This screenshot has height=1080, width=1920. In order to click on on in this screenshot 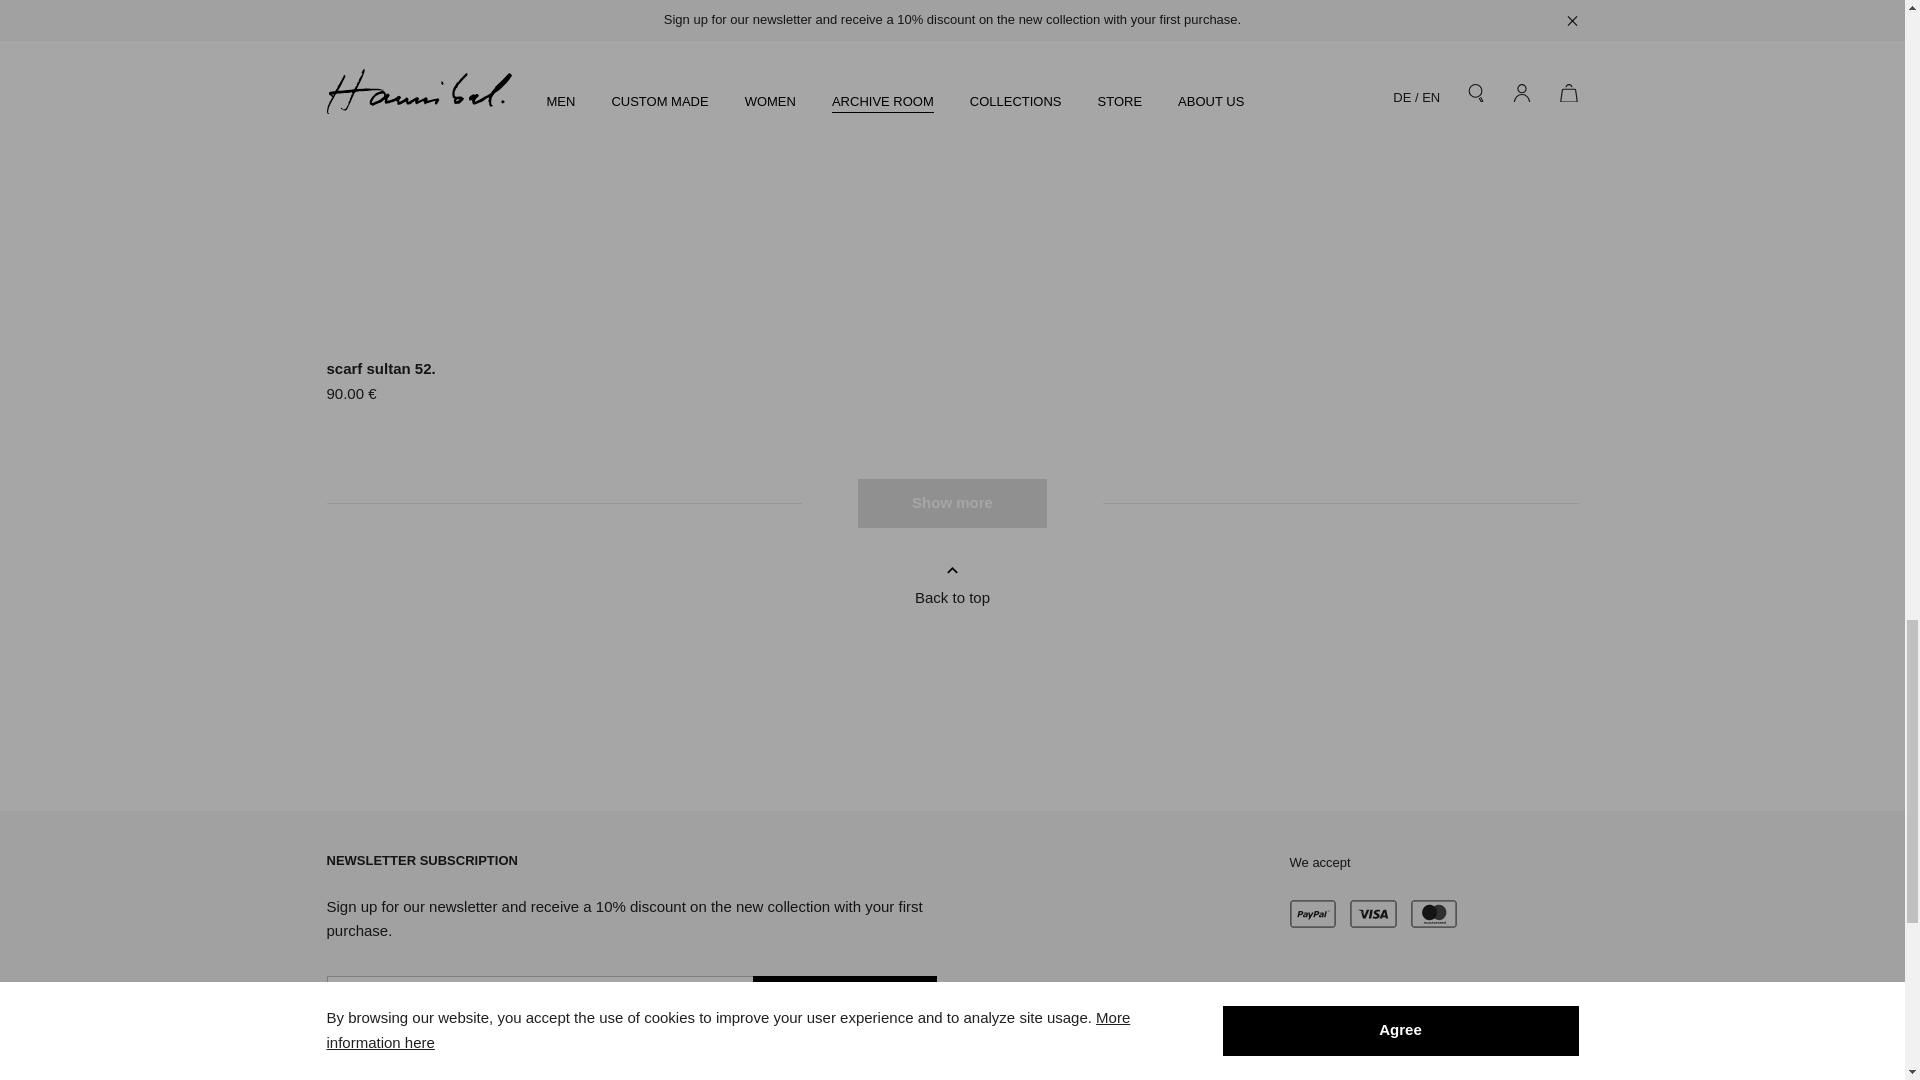, I will do `click(334, 1064)`.